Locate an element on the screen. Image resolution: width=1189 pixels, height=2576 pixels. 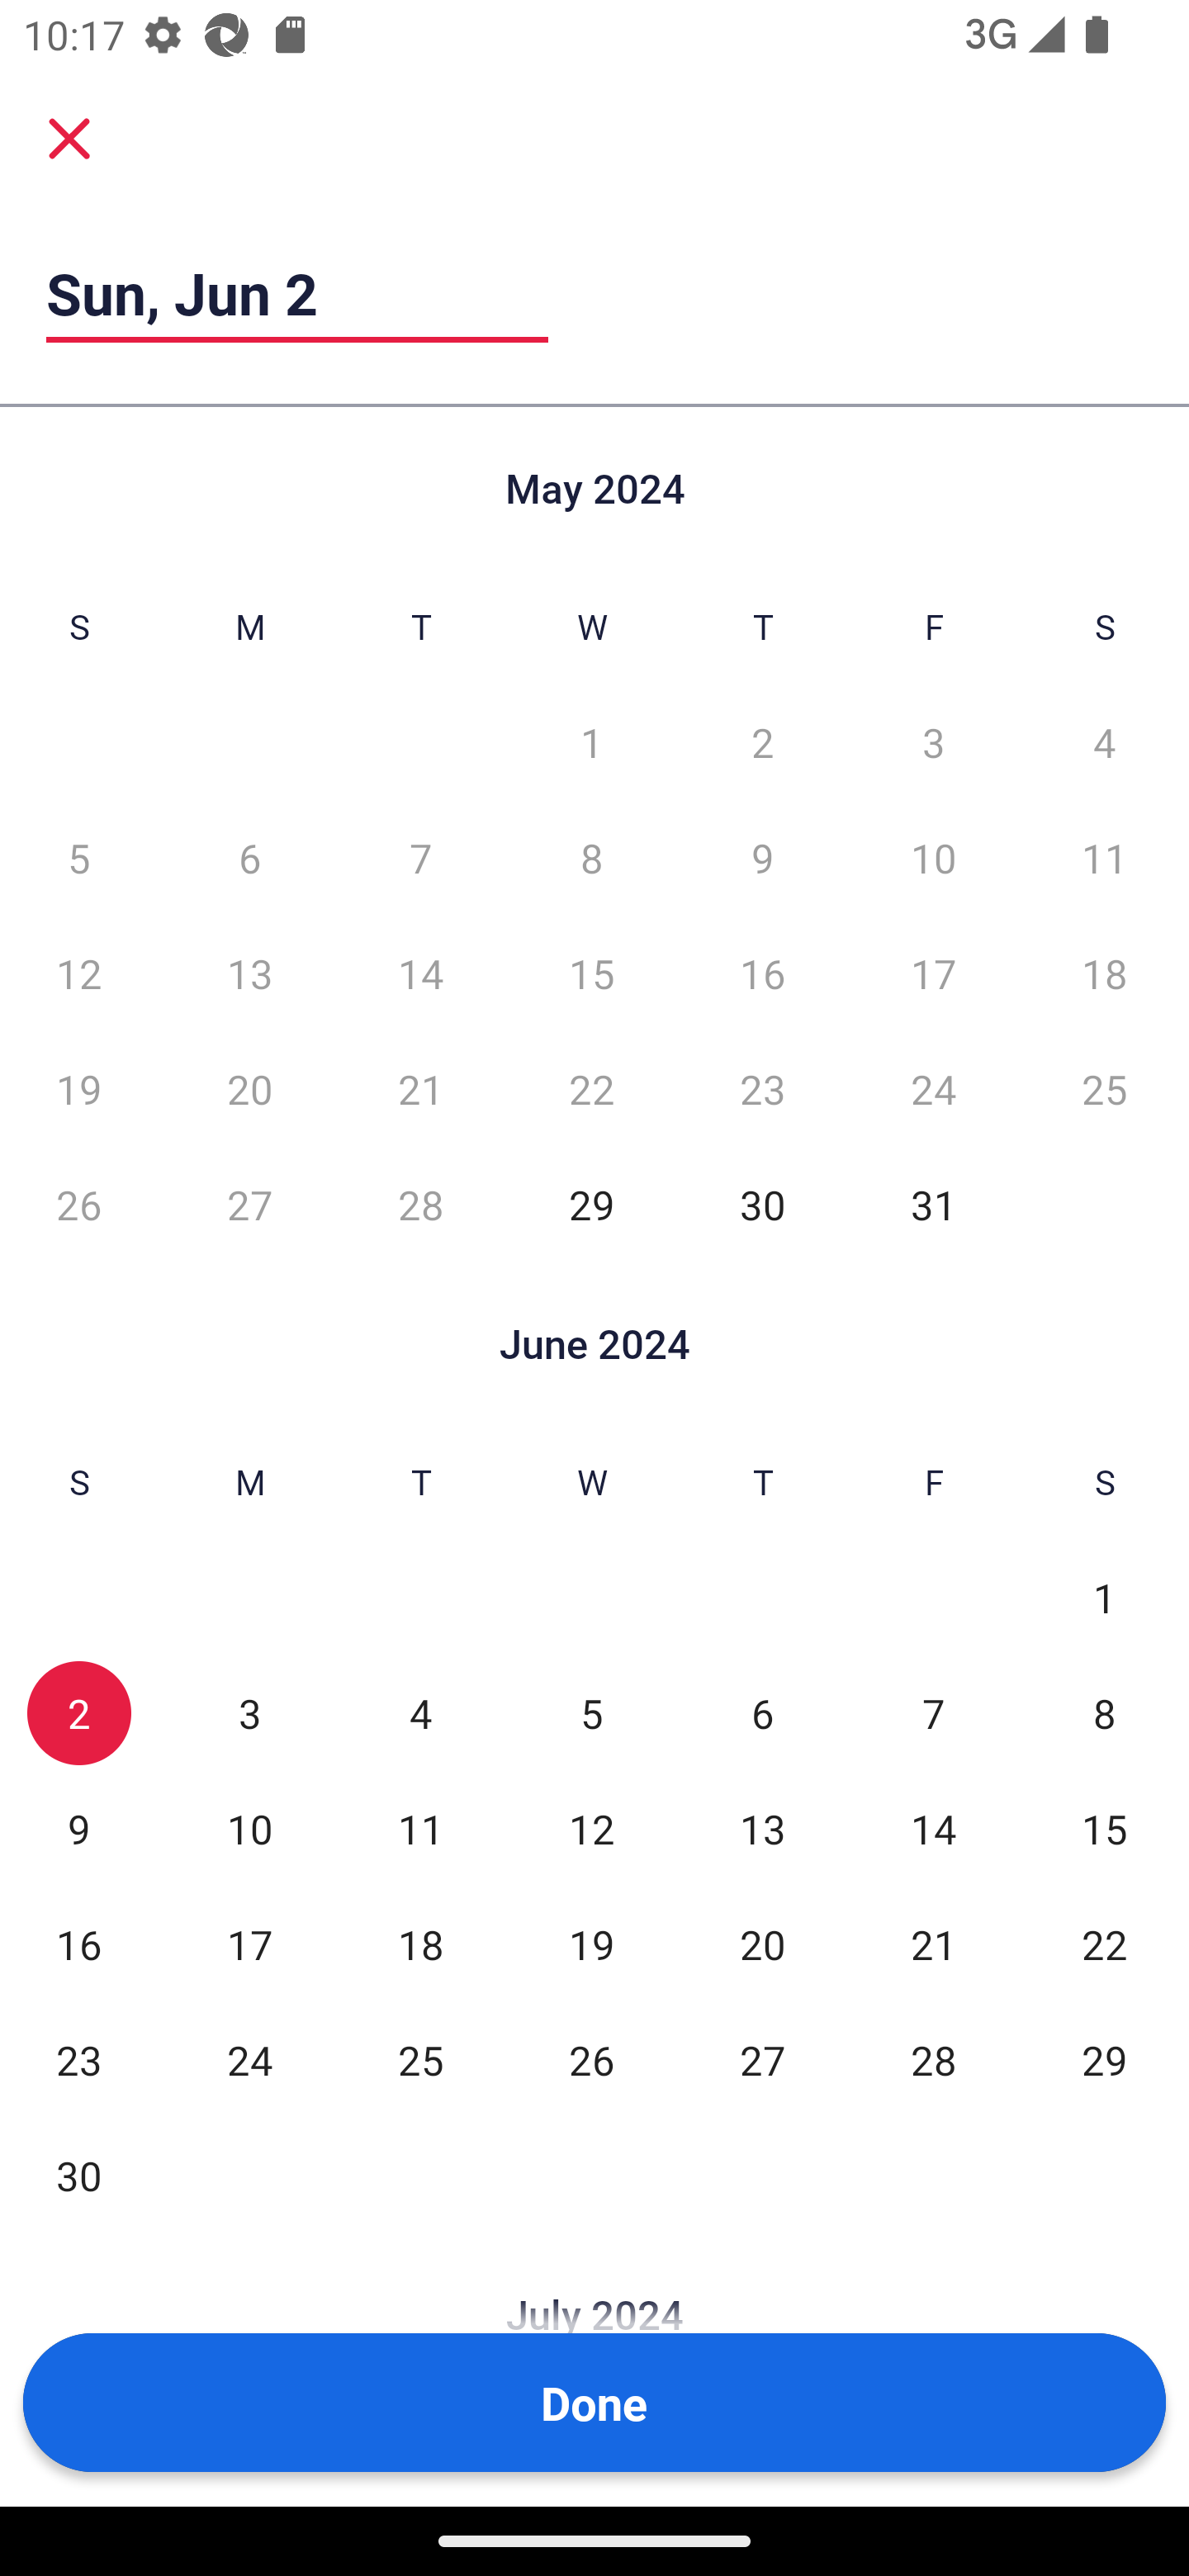
27 Thu, Jun 27, Not Selected is located at coordinates (762, 2059).